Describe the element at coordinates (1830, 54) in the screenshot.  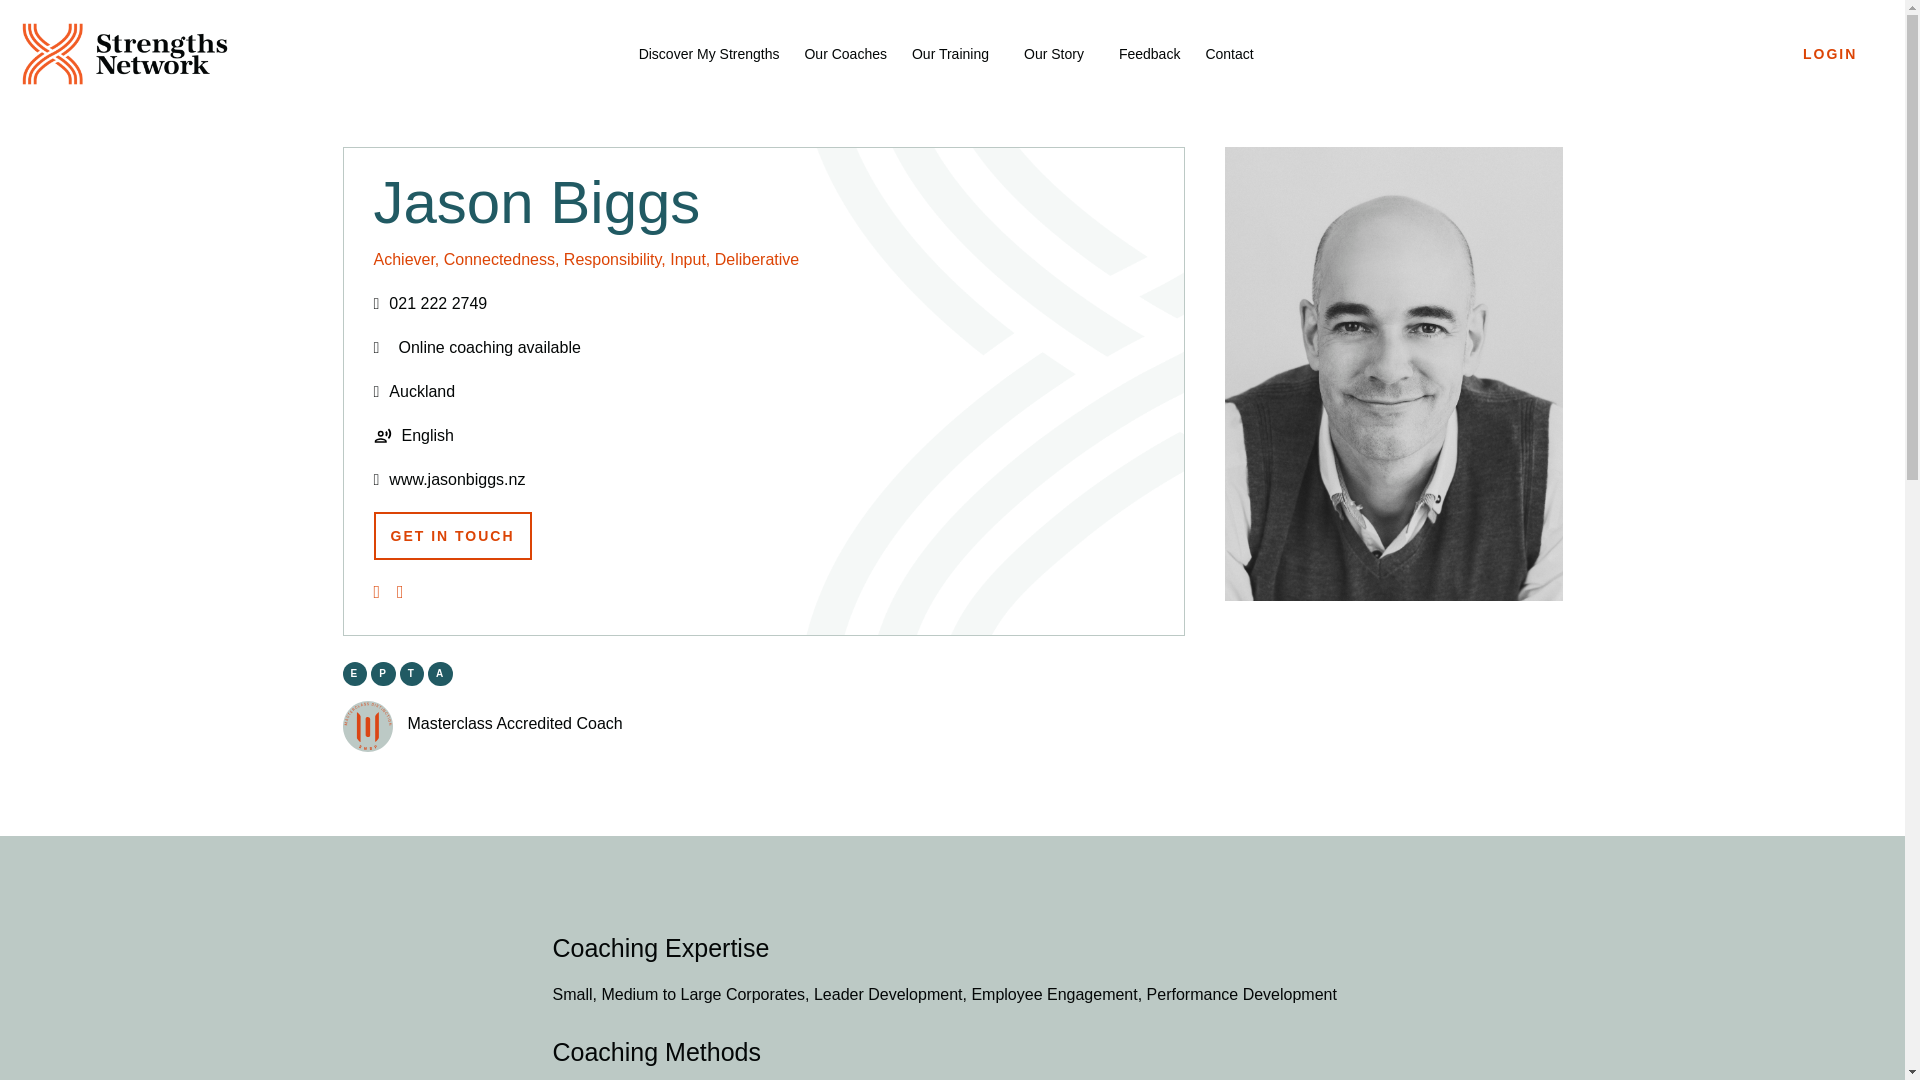
I see `LOGIN` at that location.